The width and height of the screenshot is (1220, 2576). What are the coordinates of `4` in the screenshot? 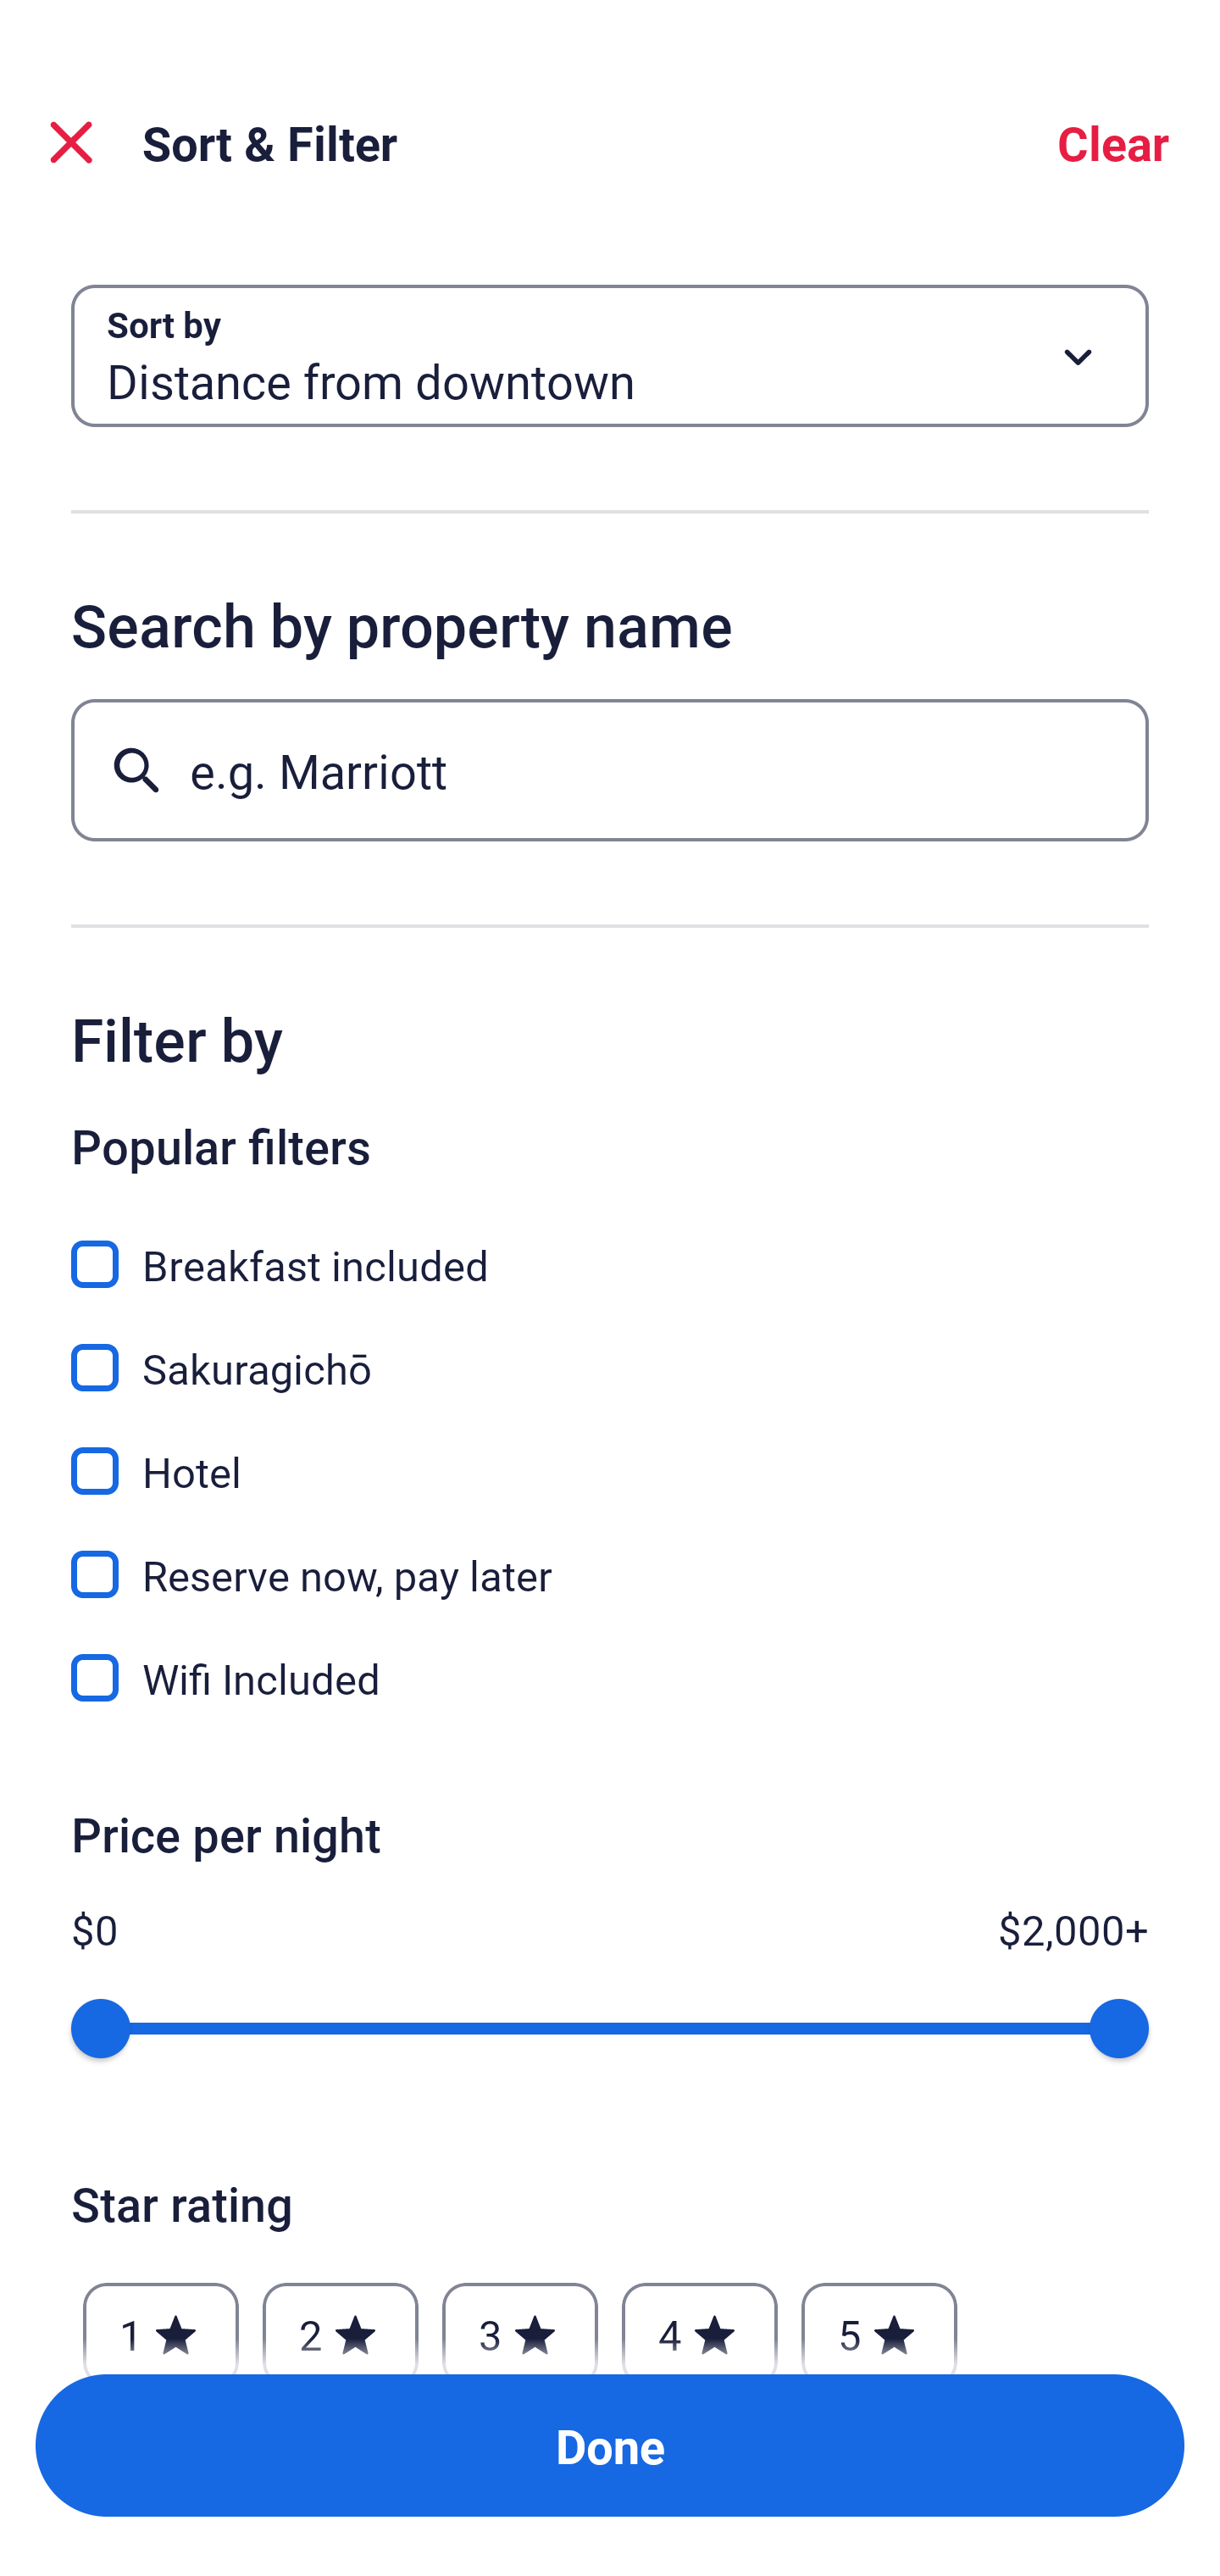 It's located at (700, 2319).